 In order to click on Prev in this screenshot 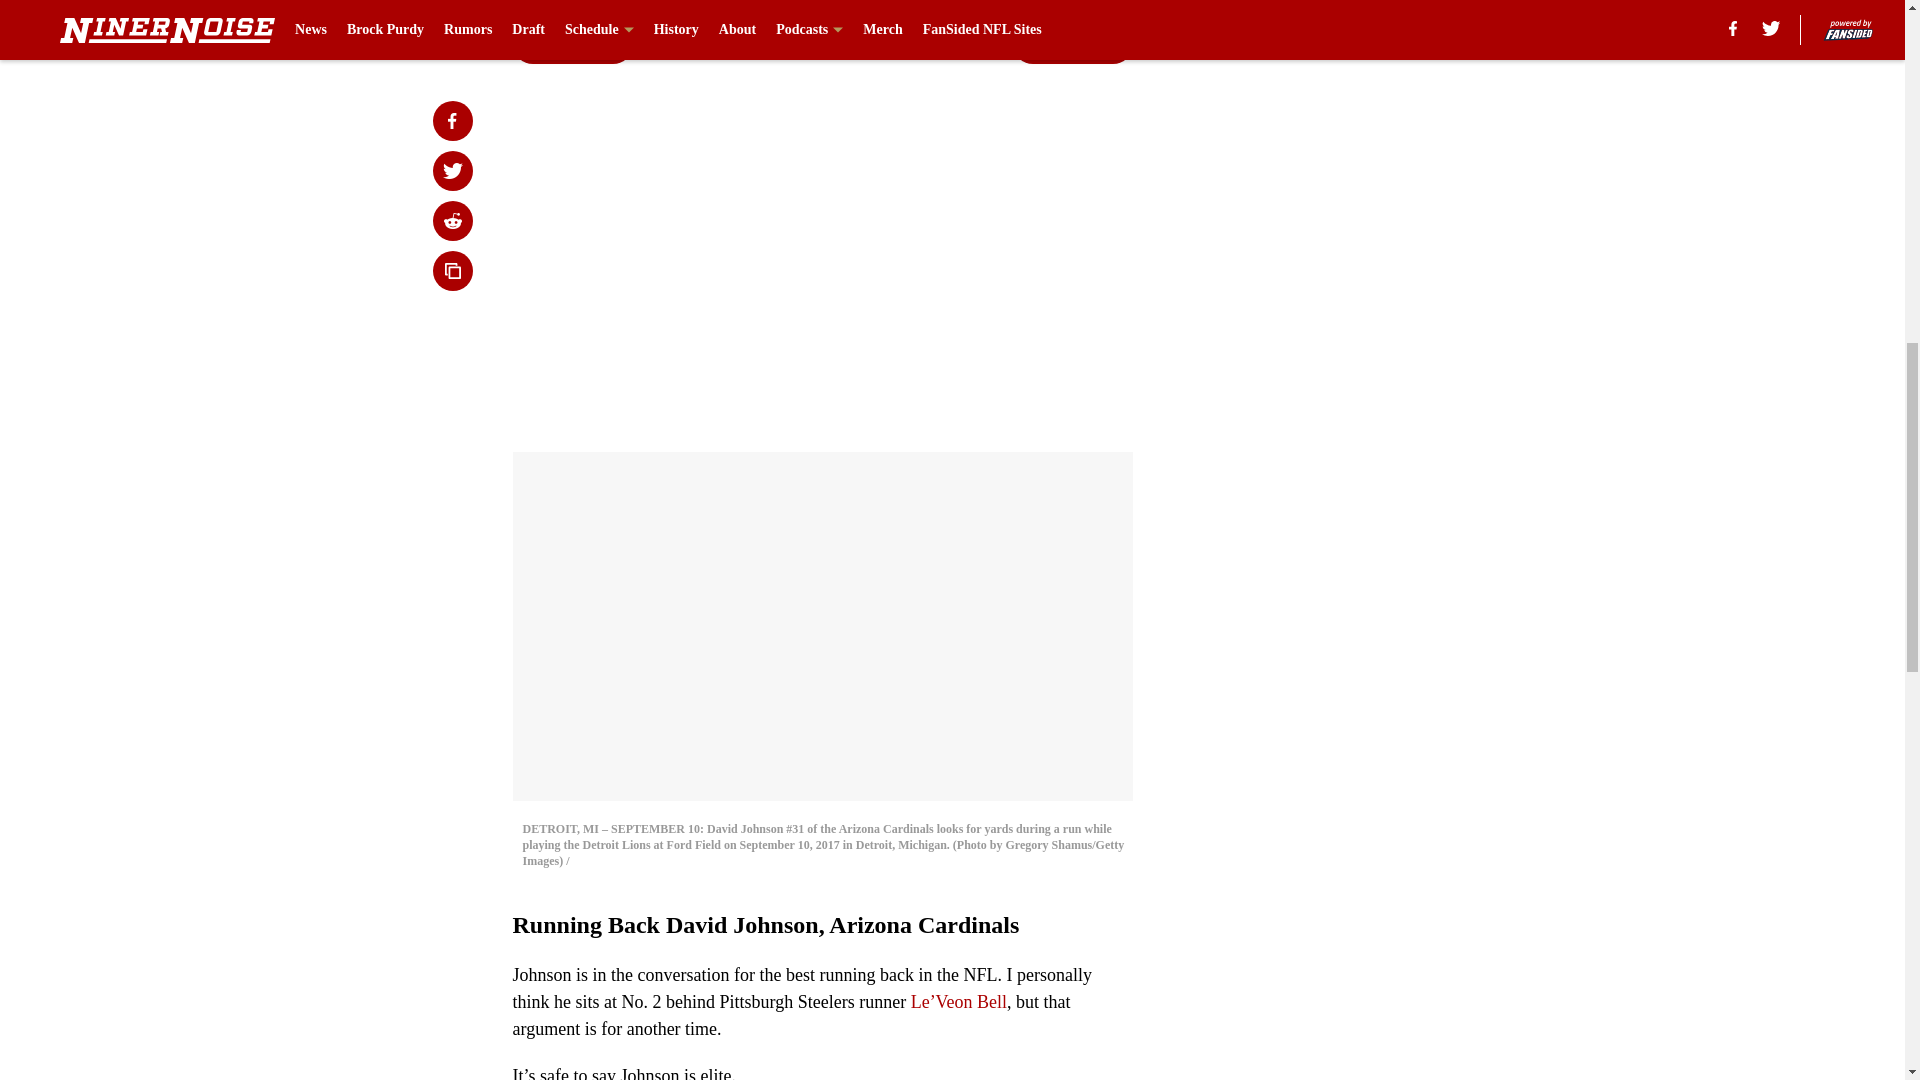, I will do `click(572, 43)`.